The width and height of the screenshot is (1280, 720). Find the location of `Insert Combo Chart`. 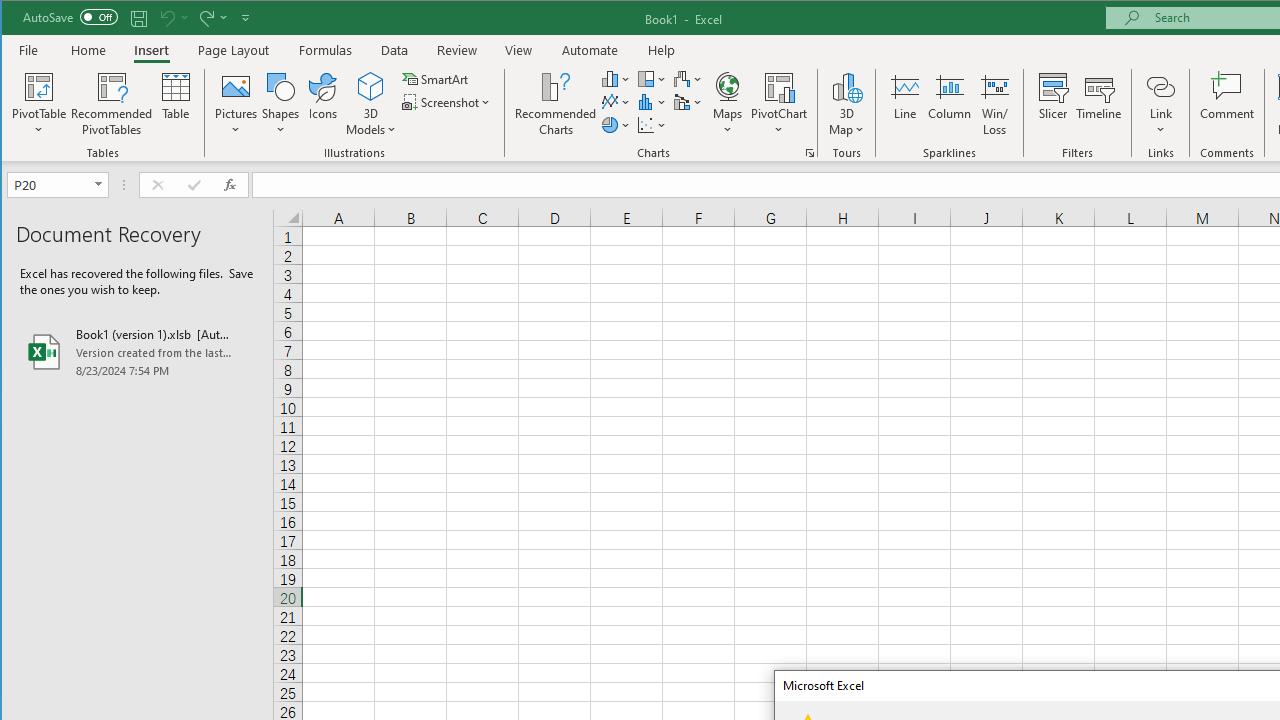

Insert Combo Chart is located at coordinates (688, 102).